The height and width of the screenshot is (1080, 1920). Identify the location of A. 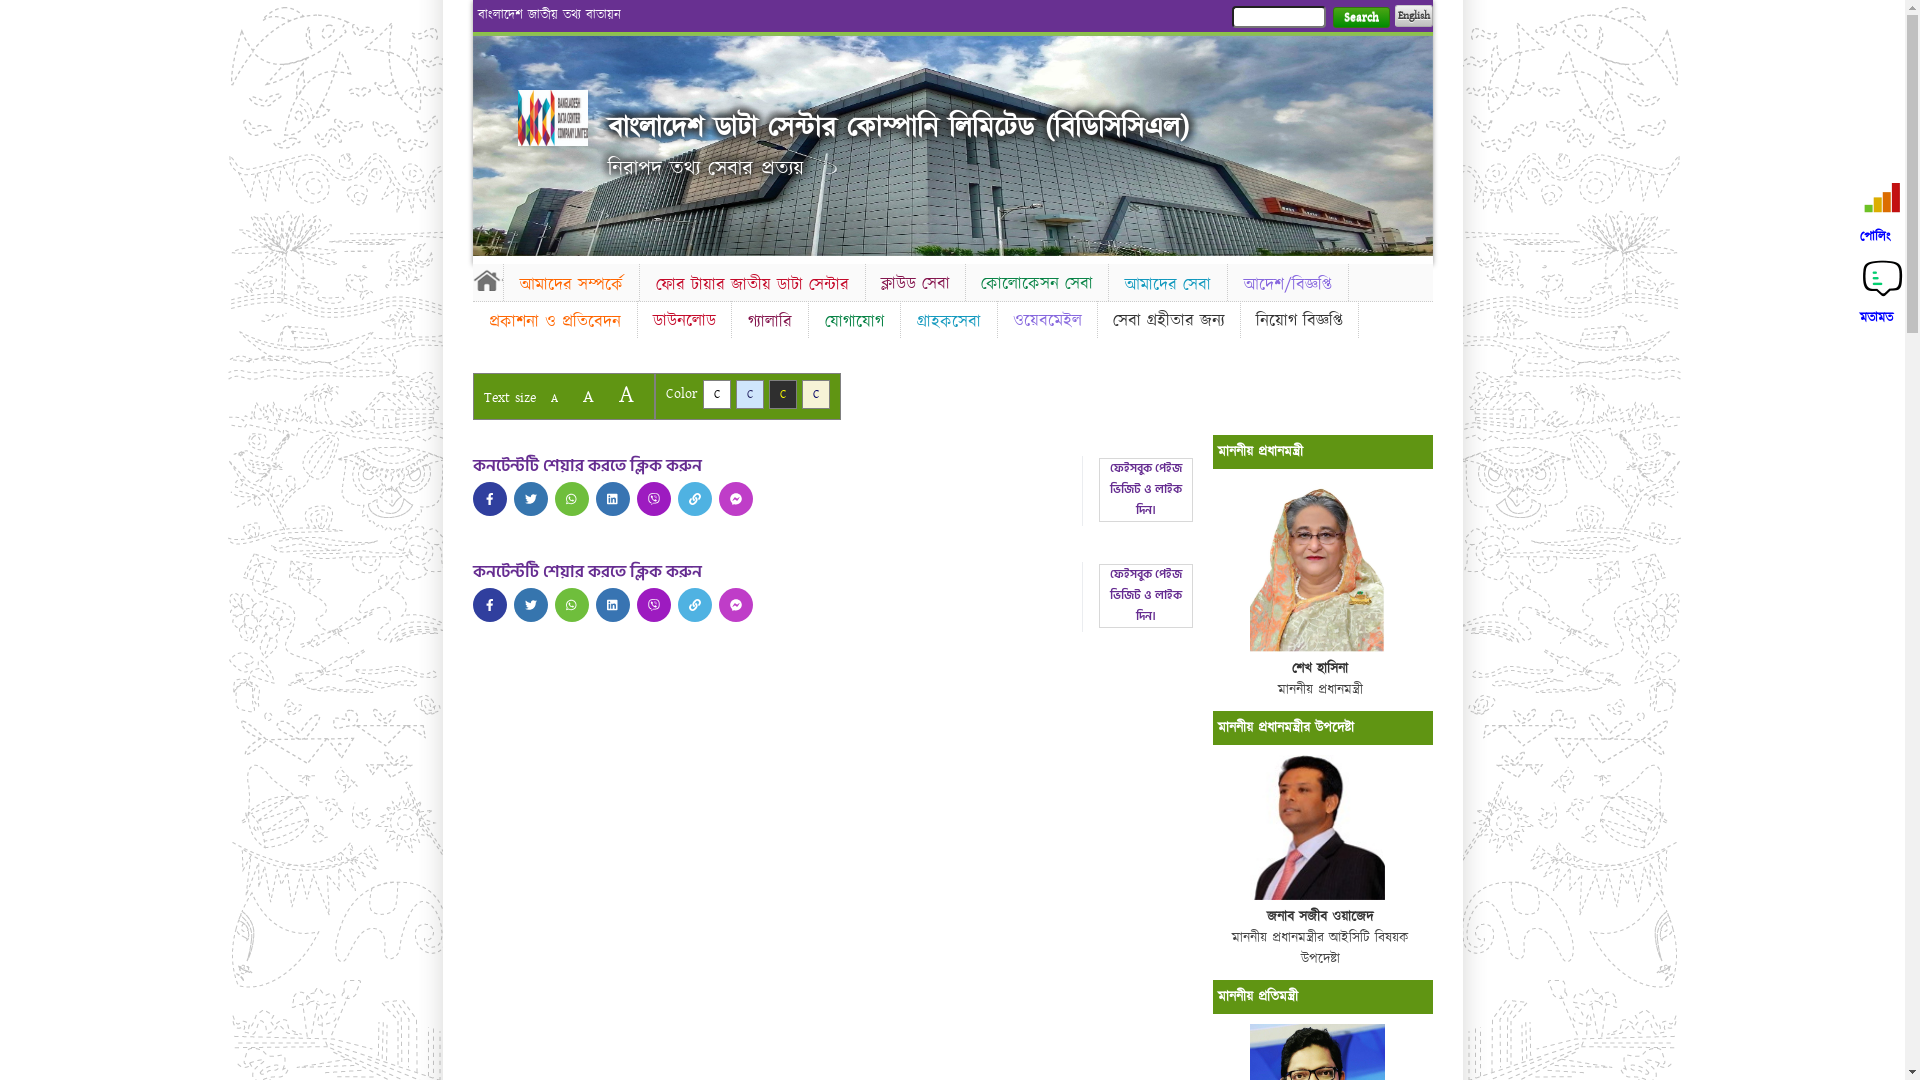
(626, 394).